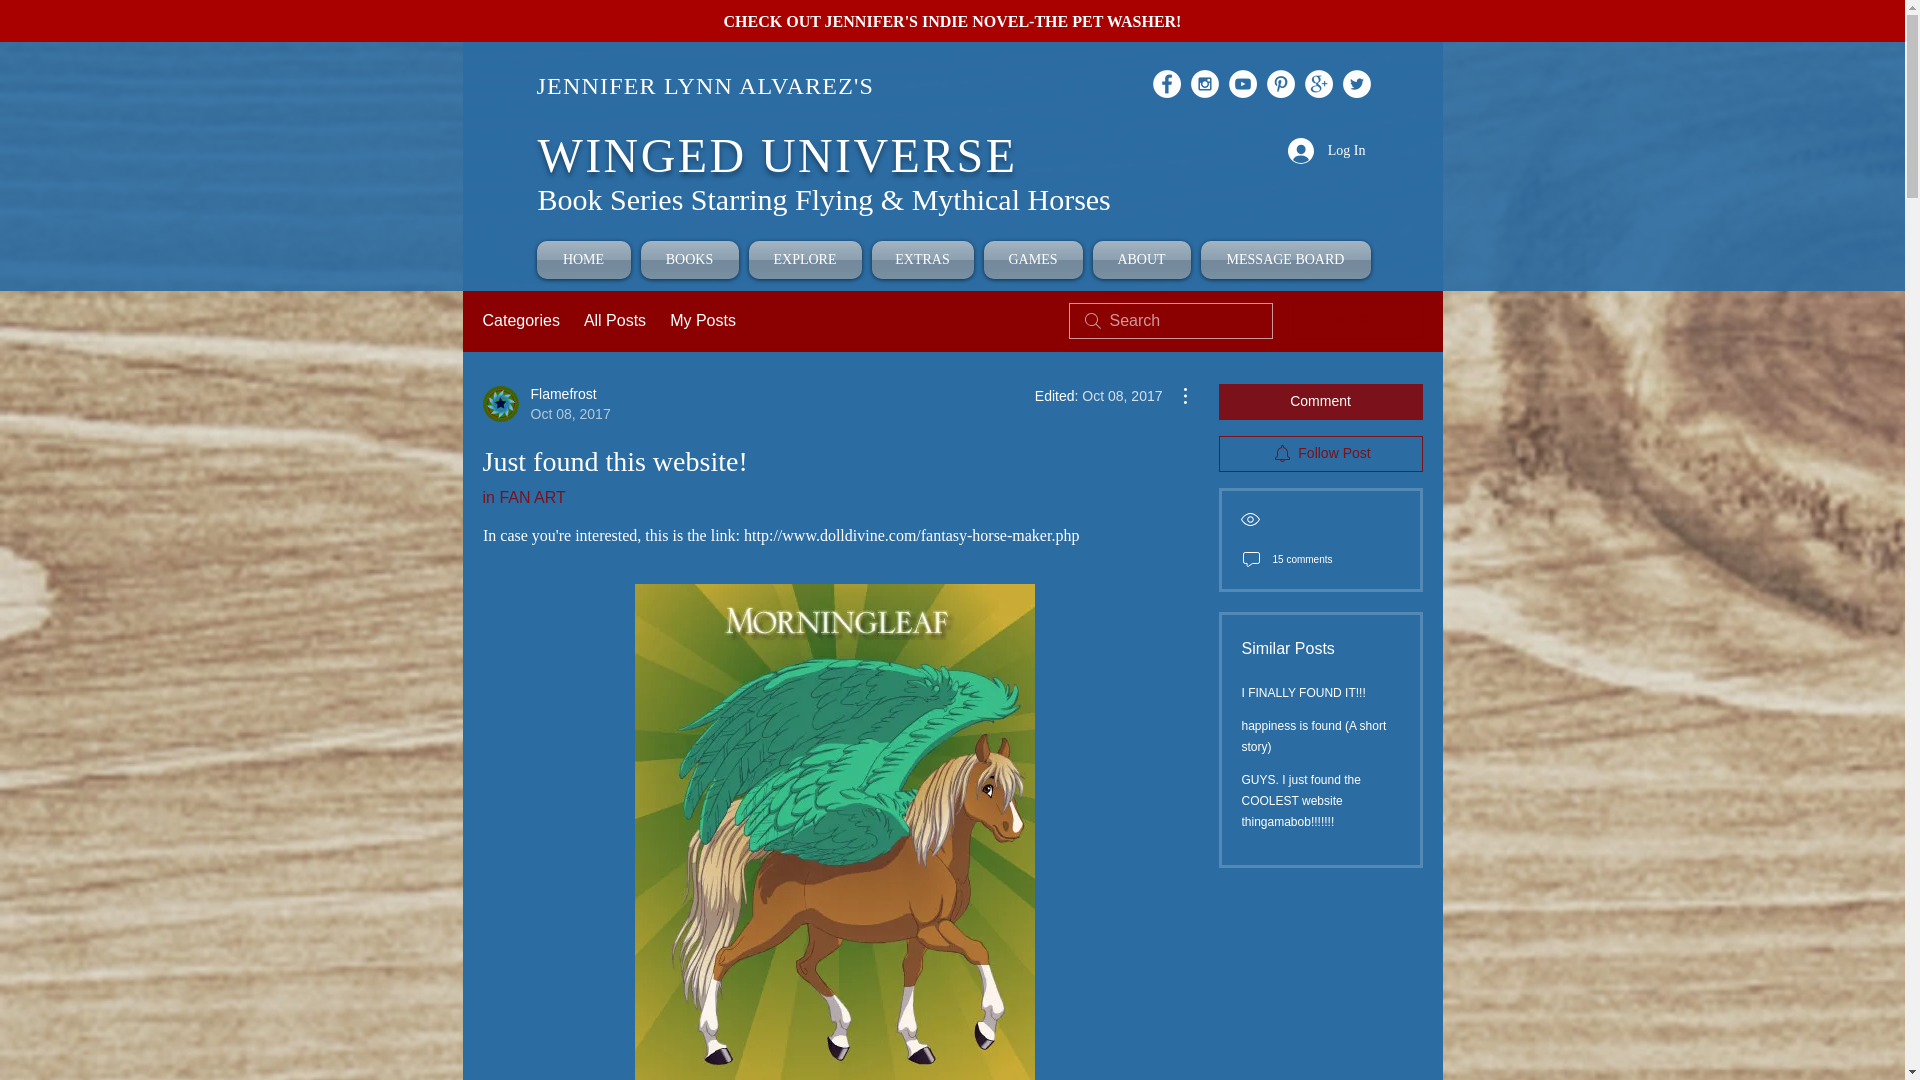 The width and height of the screenshot is (1920, 1080). Describe the element at coordinates (1327, 150) in the screenshot. I see `Log In` at that location.